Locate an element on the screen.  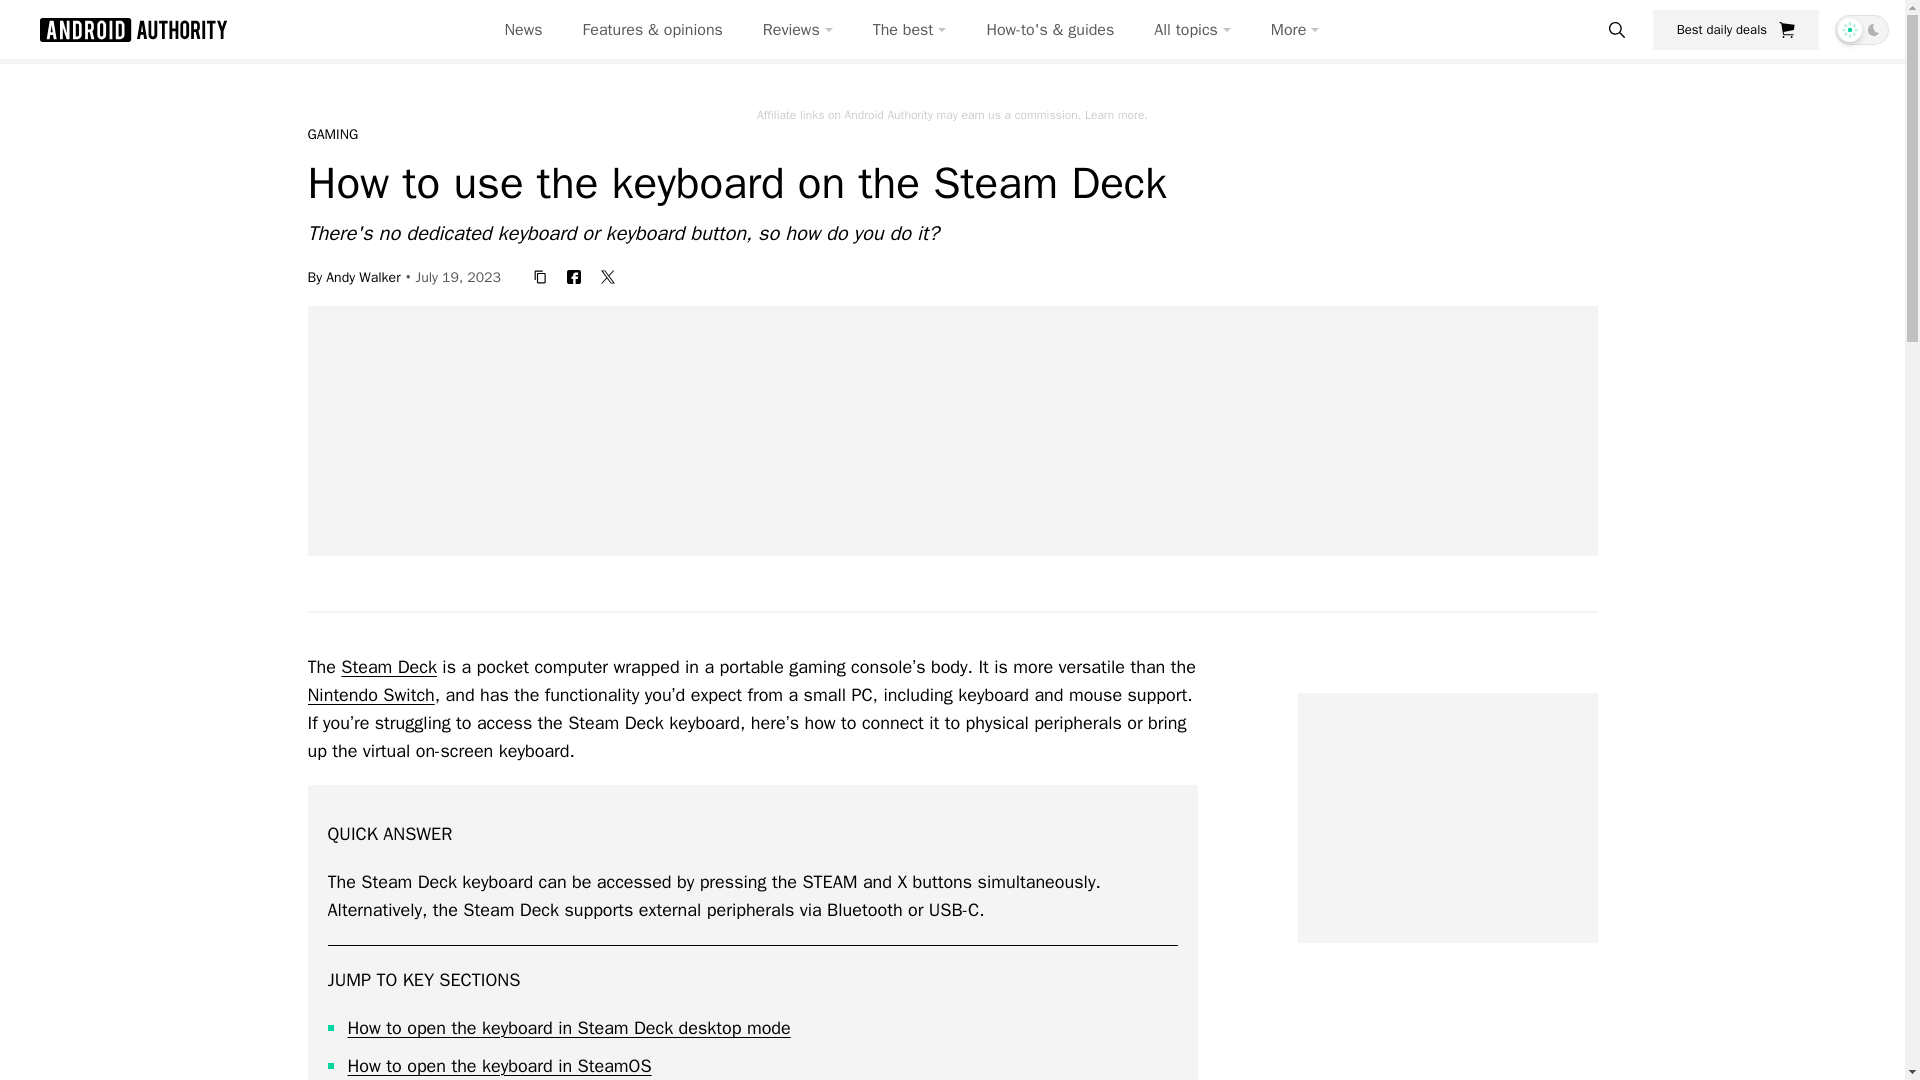
facebook is located at coordinates (574, 276).